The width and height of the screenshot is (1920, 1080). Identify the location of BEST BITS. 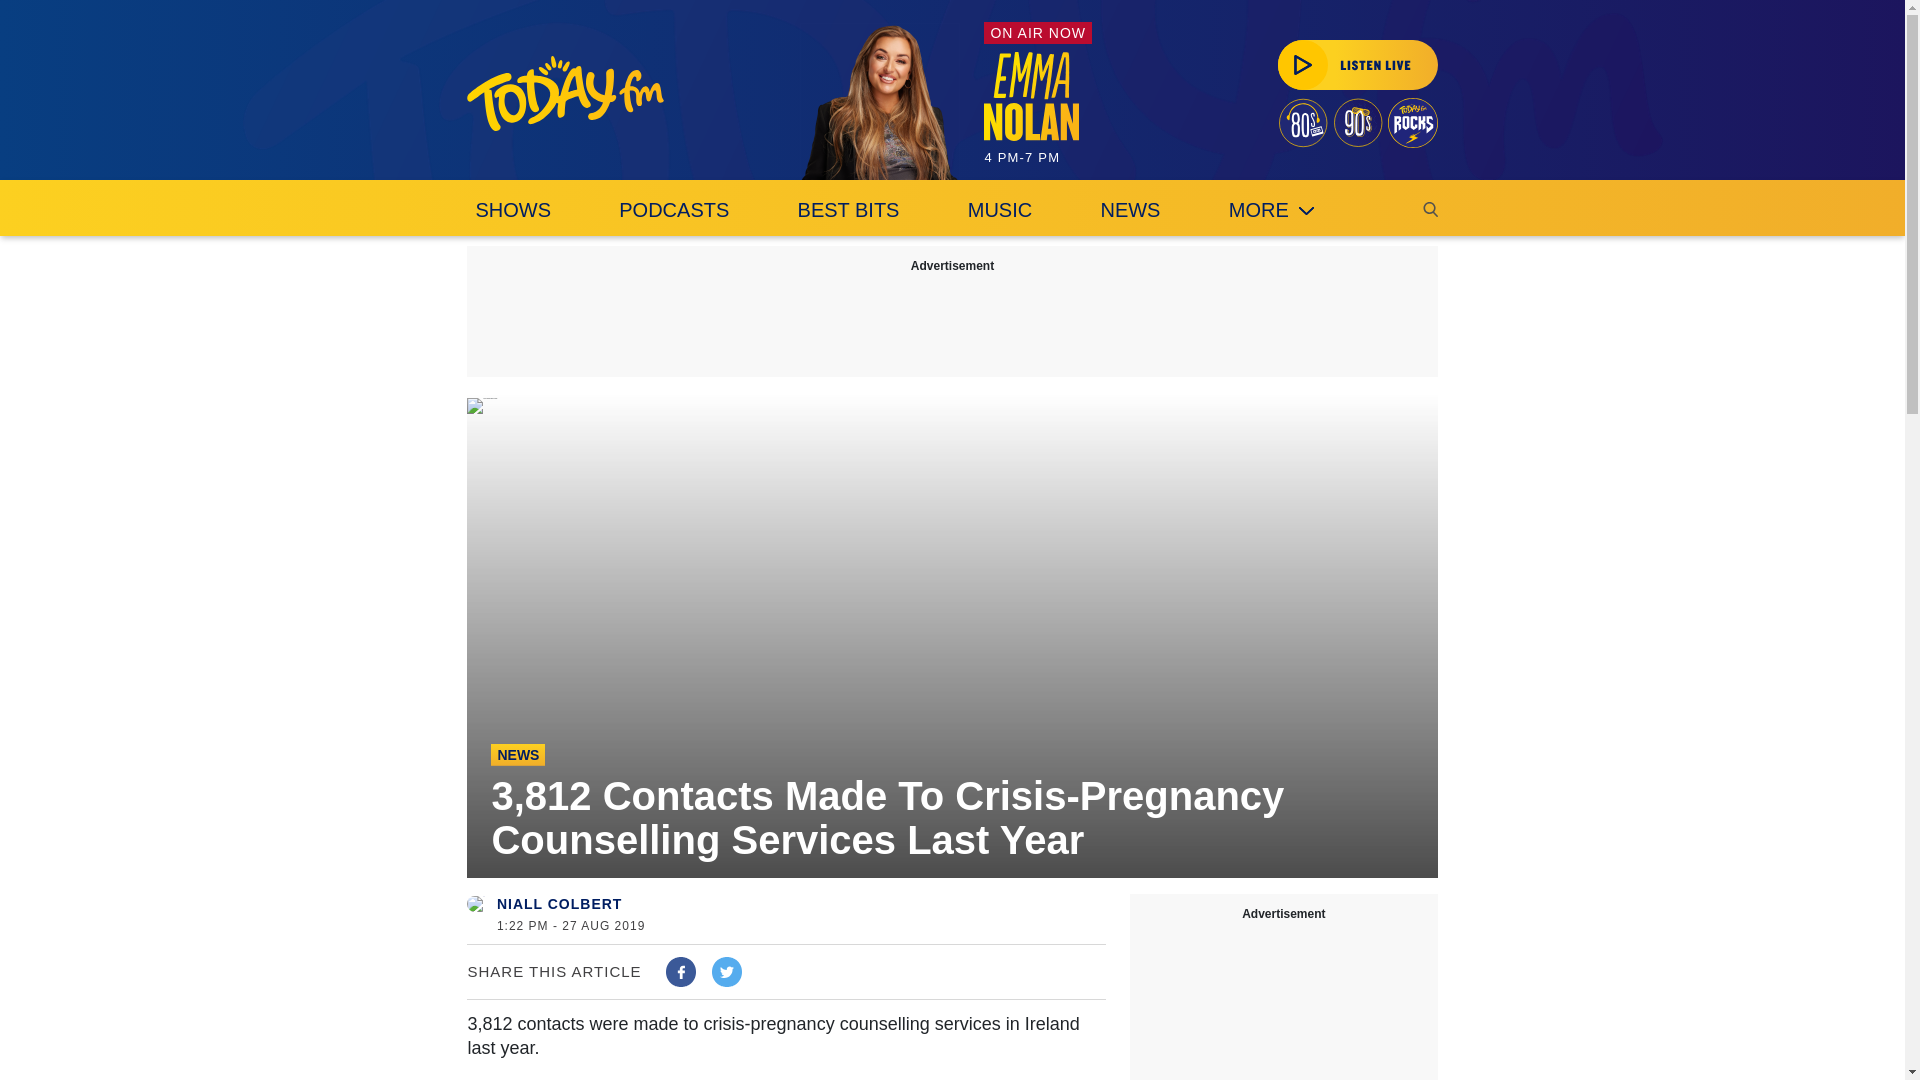
(848, 208).